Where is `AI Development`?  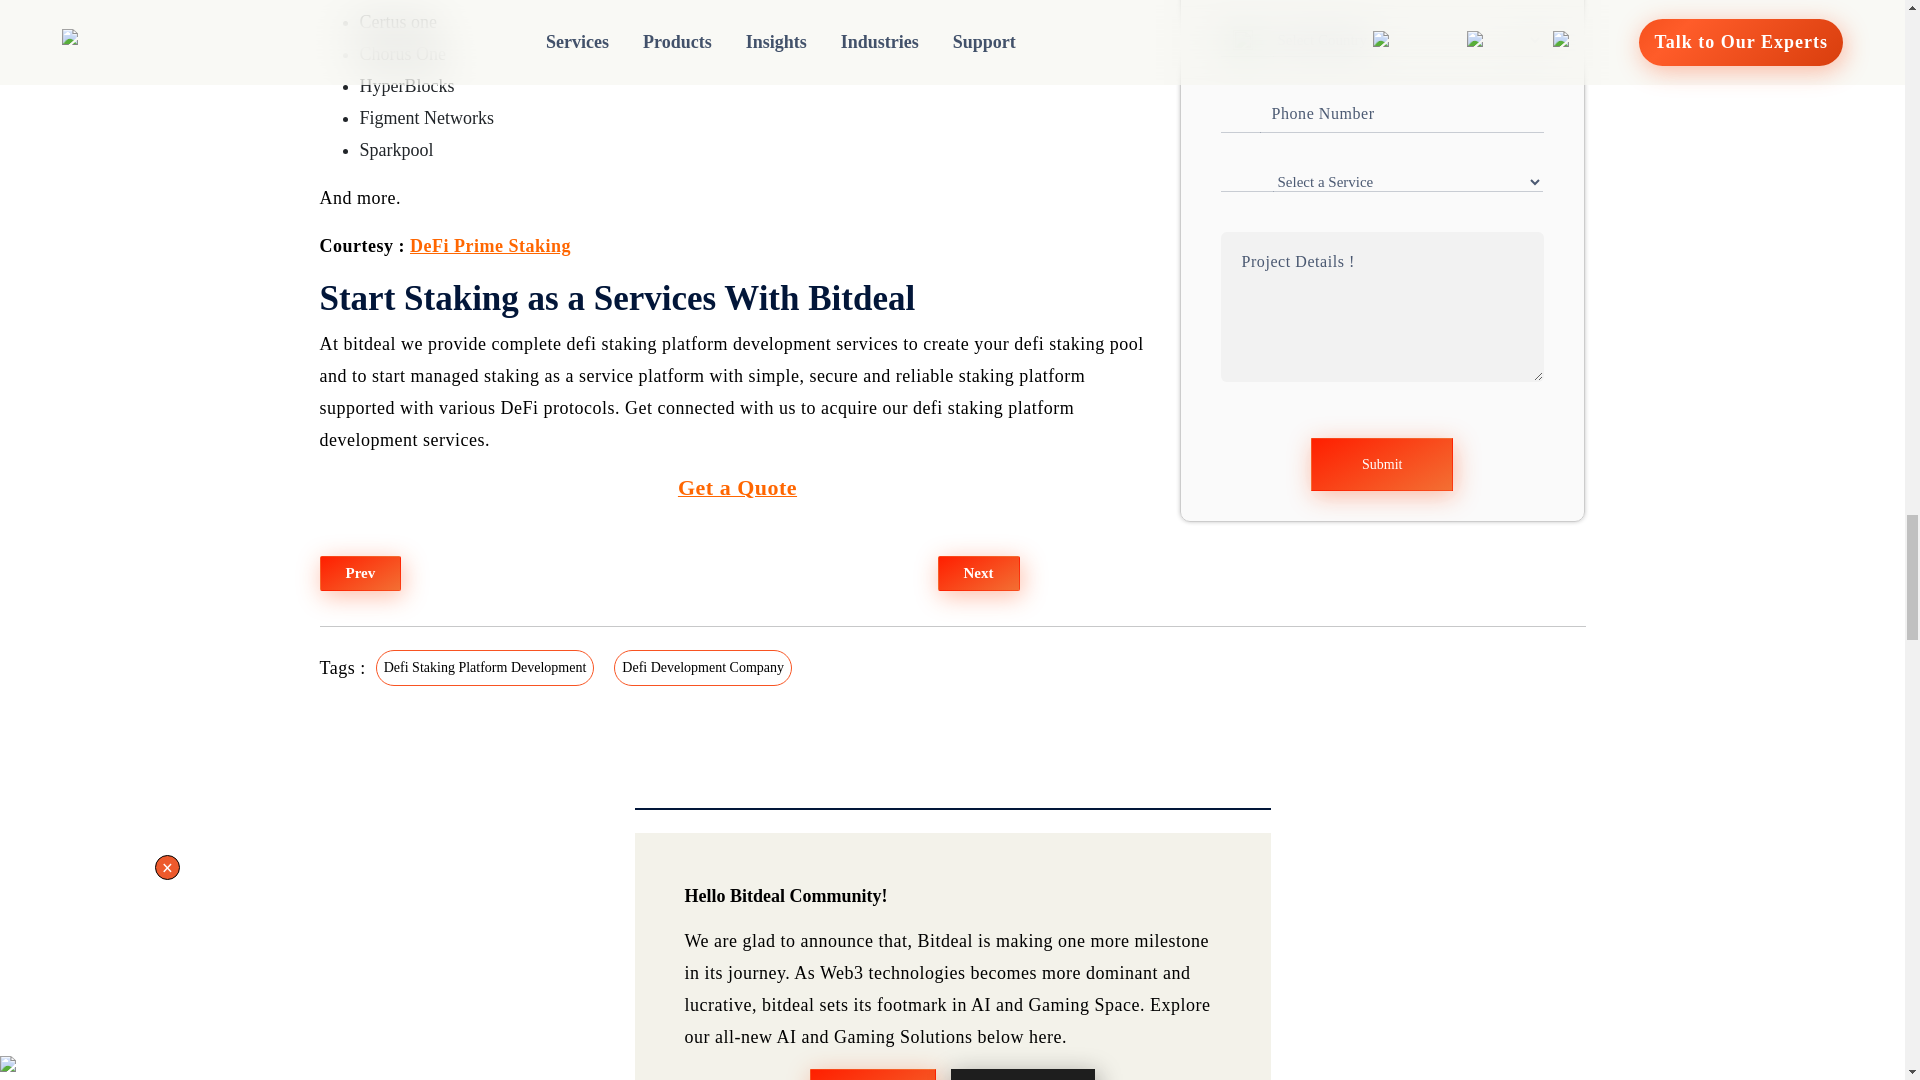
AI Development is located at coordinates (873, 1074).